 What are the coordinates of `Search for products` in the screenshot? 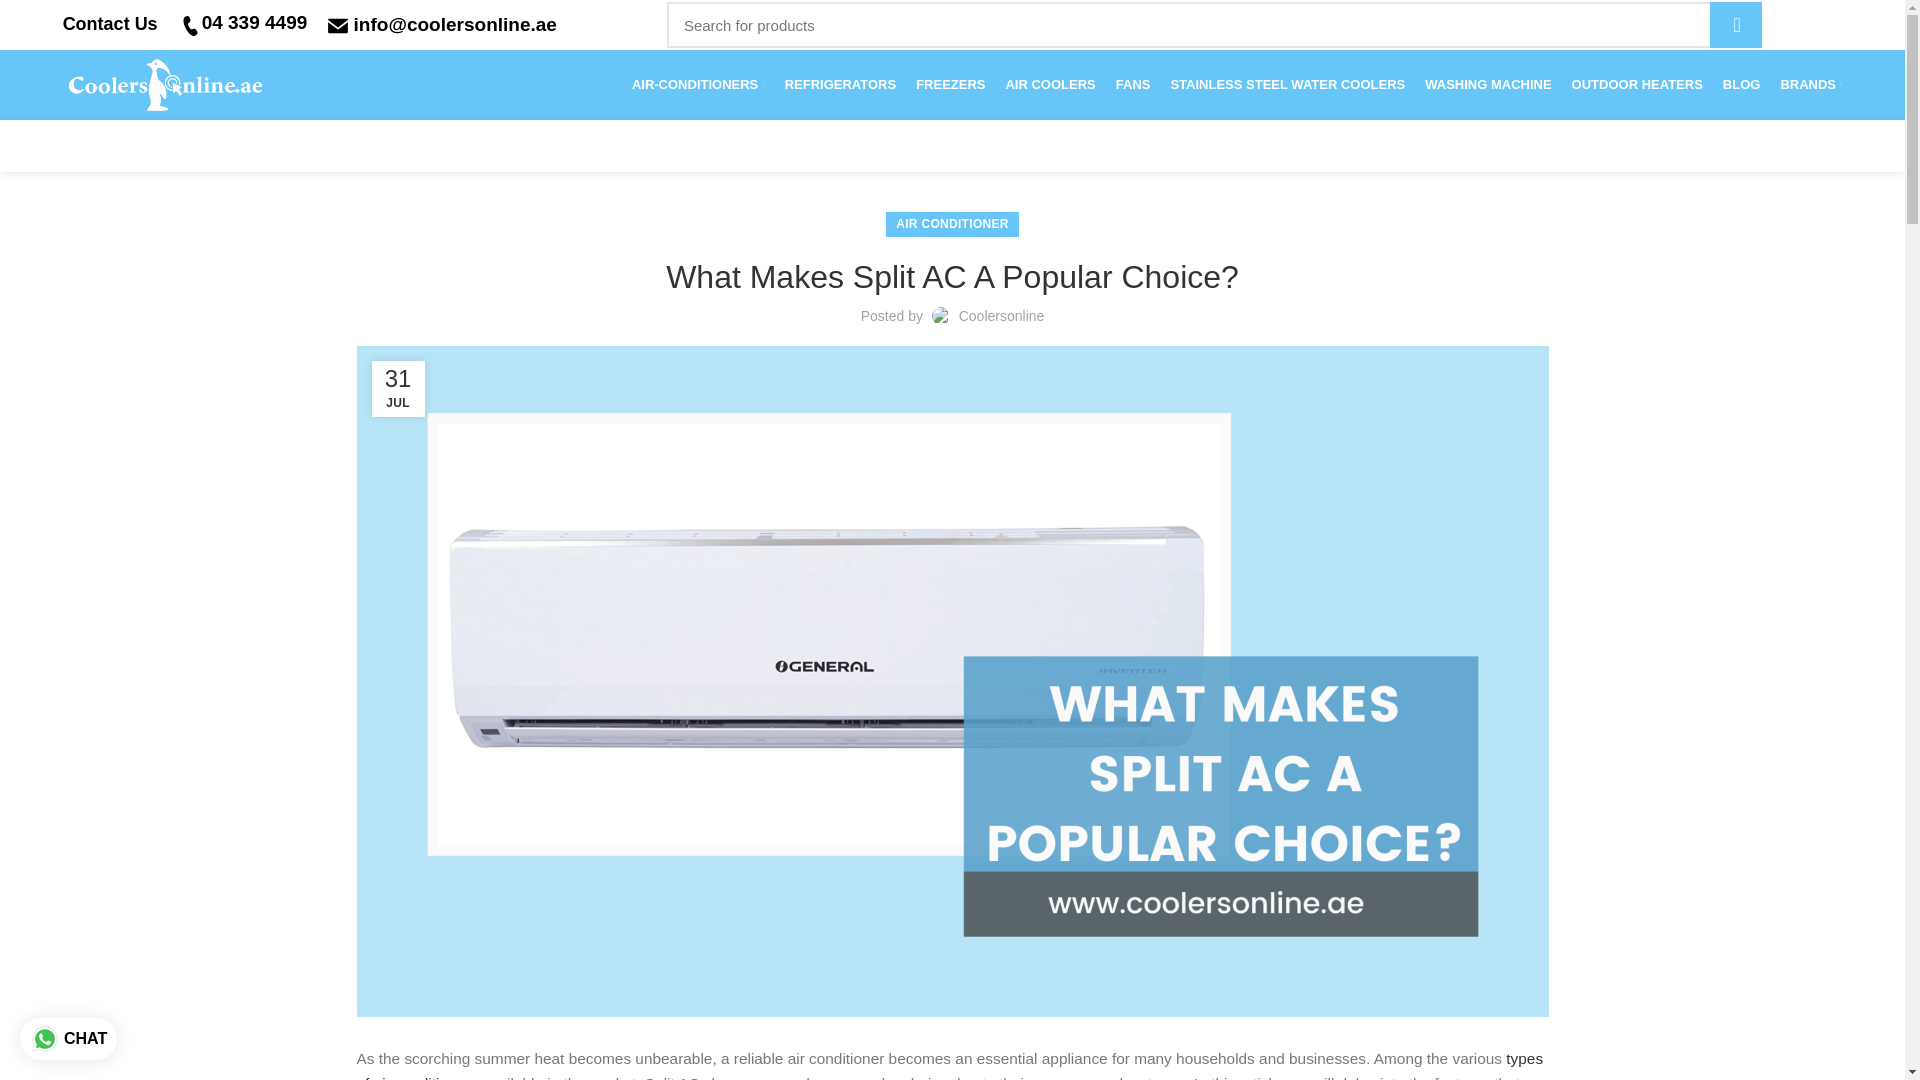 It's located at (1214, 24).